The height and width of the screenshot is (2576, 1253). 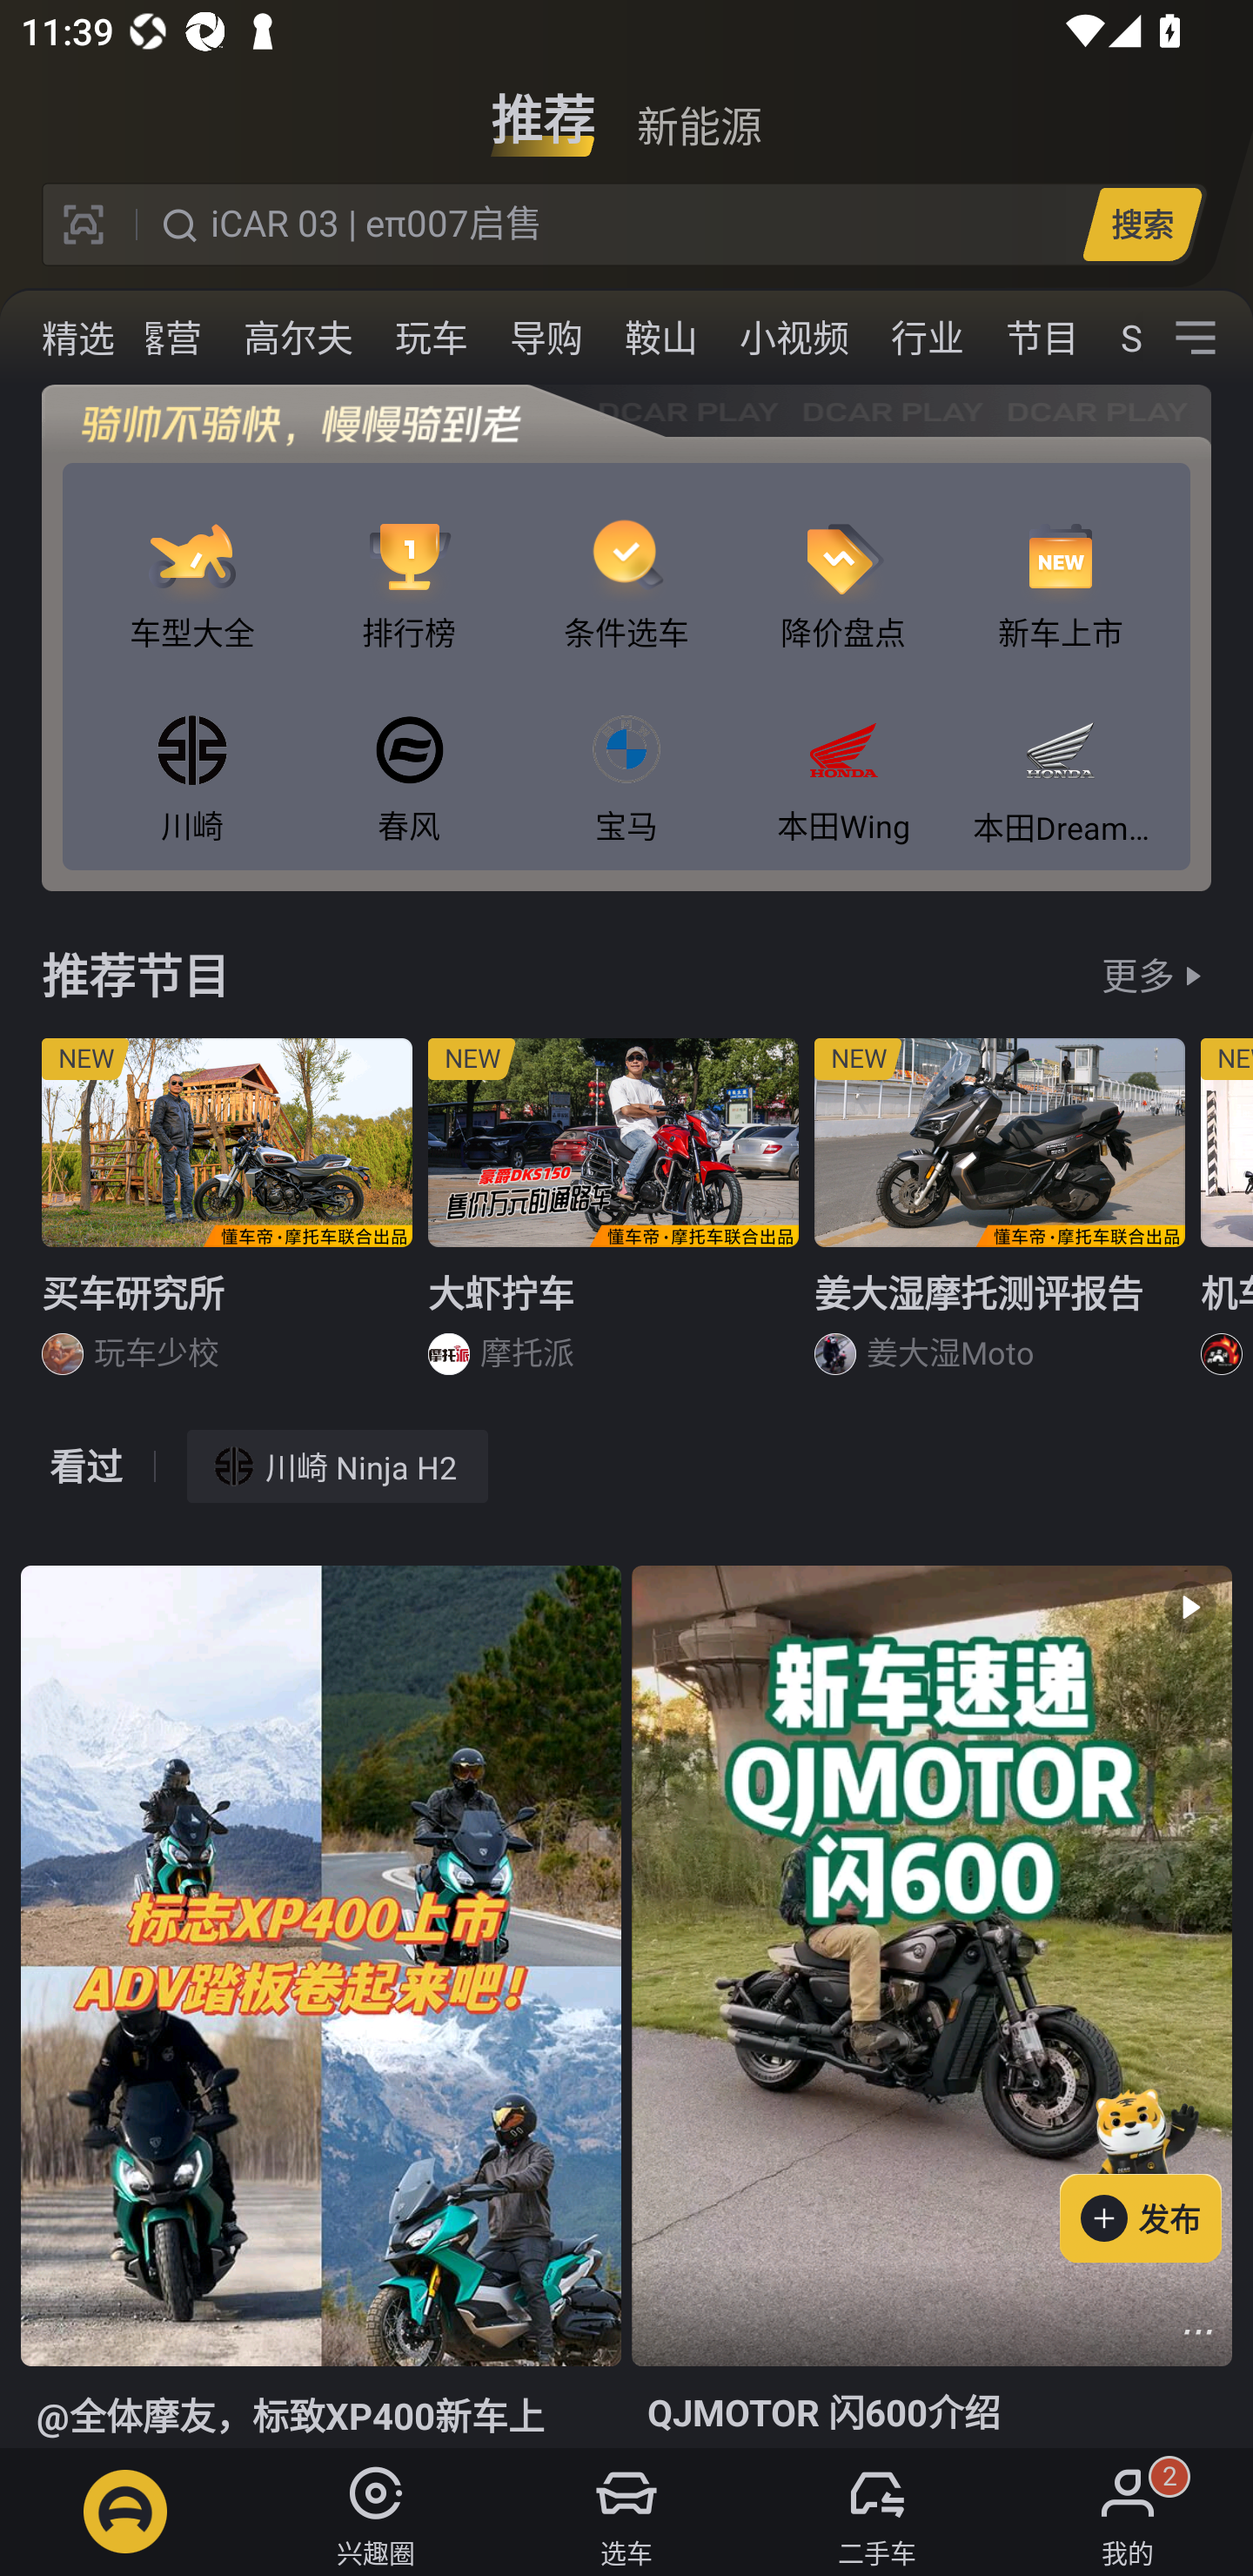 I want to click on NEW 买车研究所 玩车少校, so click(x=226, y=1218).